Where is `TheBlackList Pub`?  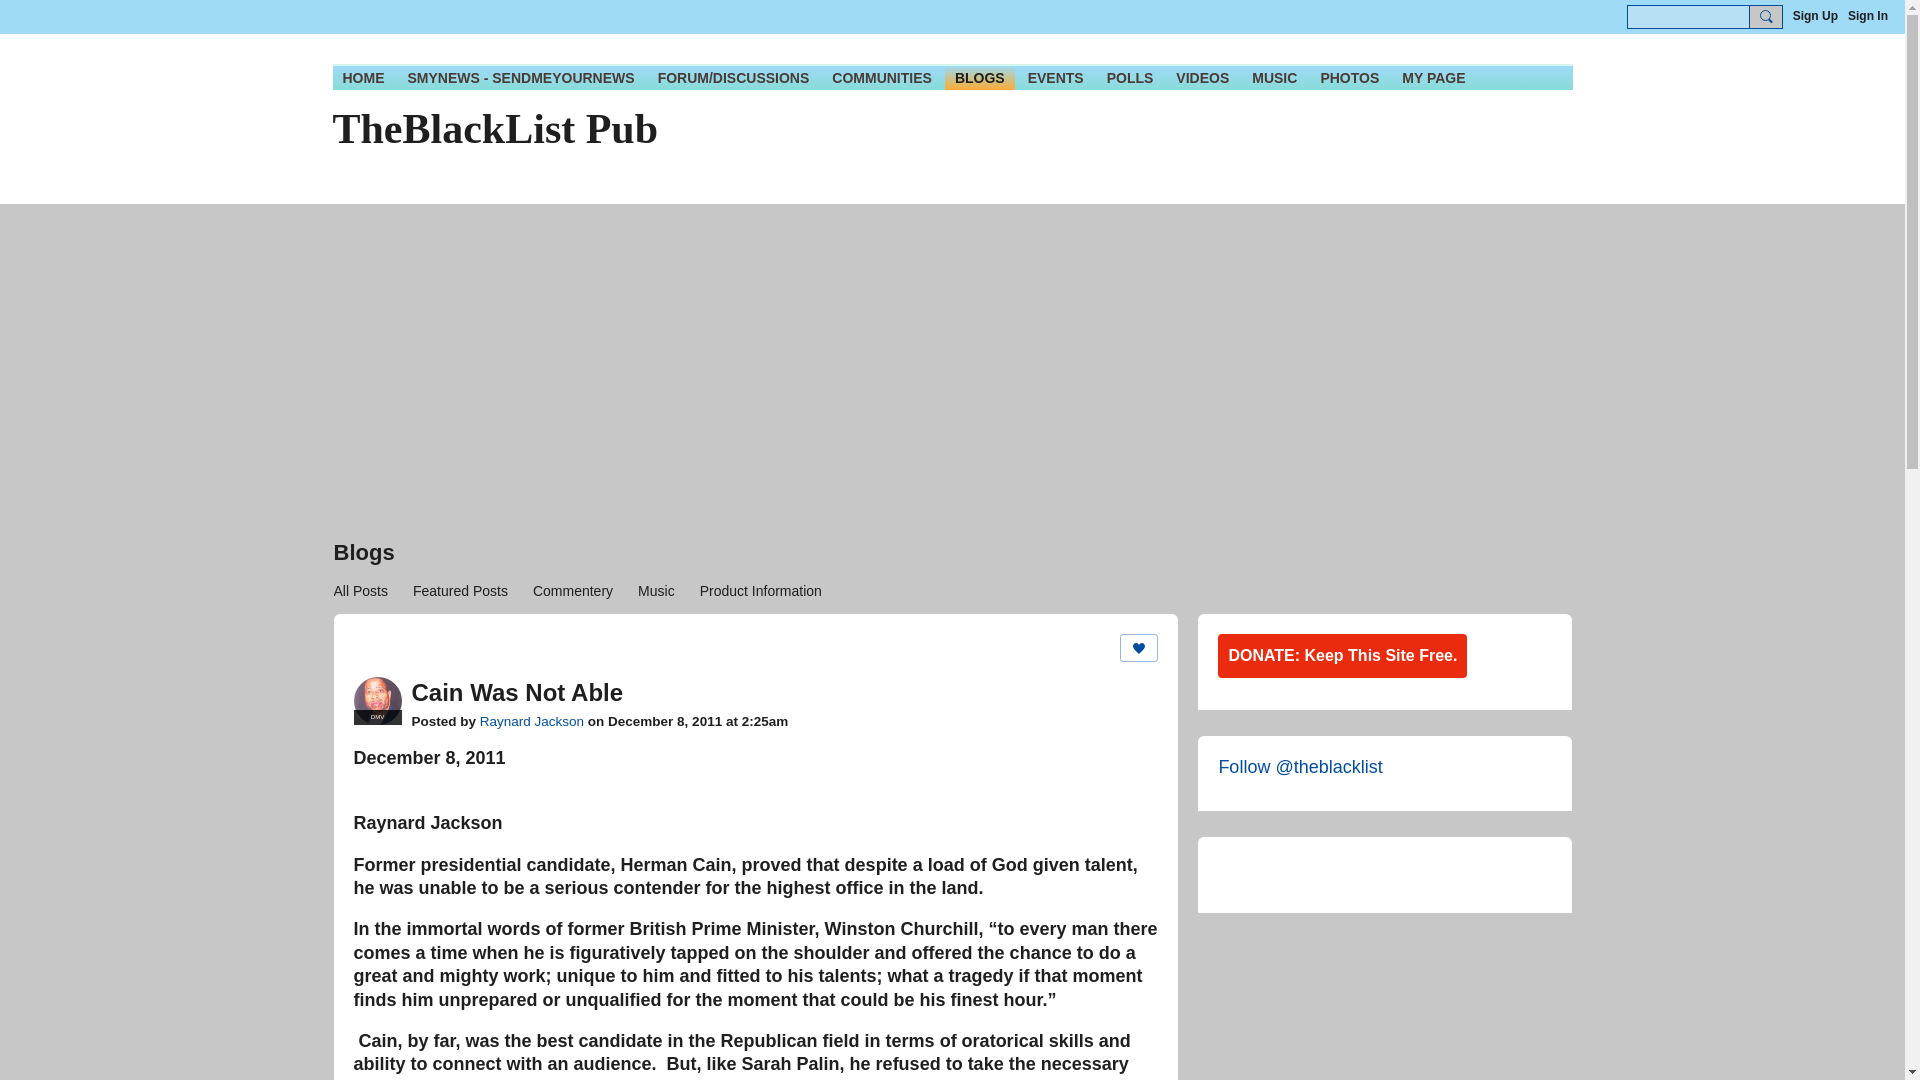
TheBlackList Pub is located at coordinates (495, 128).